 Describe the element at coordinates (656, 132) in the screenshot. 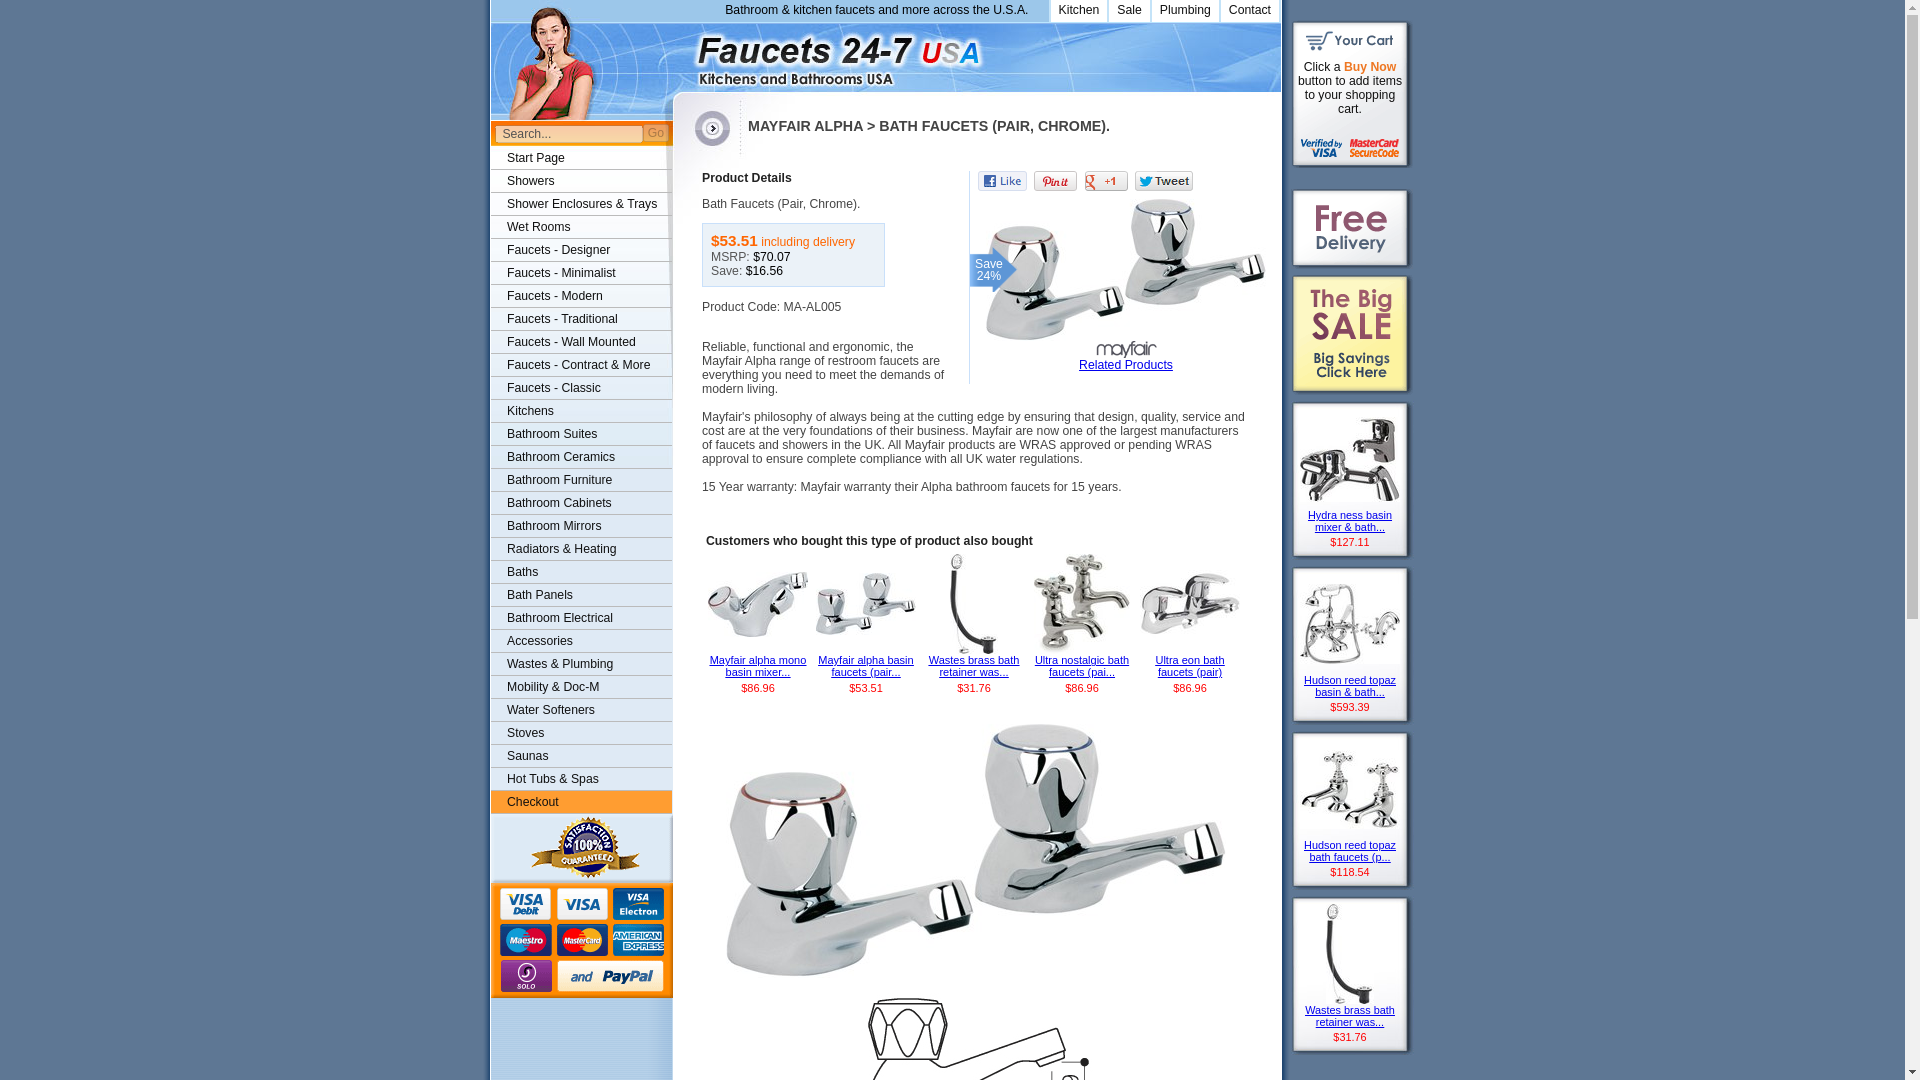

I see `Go` at that location.